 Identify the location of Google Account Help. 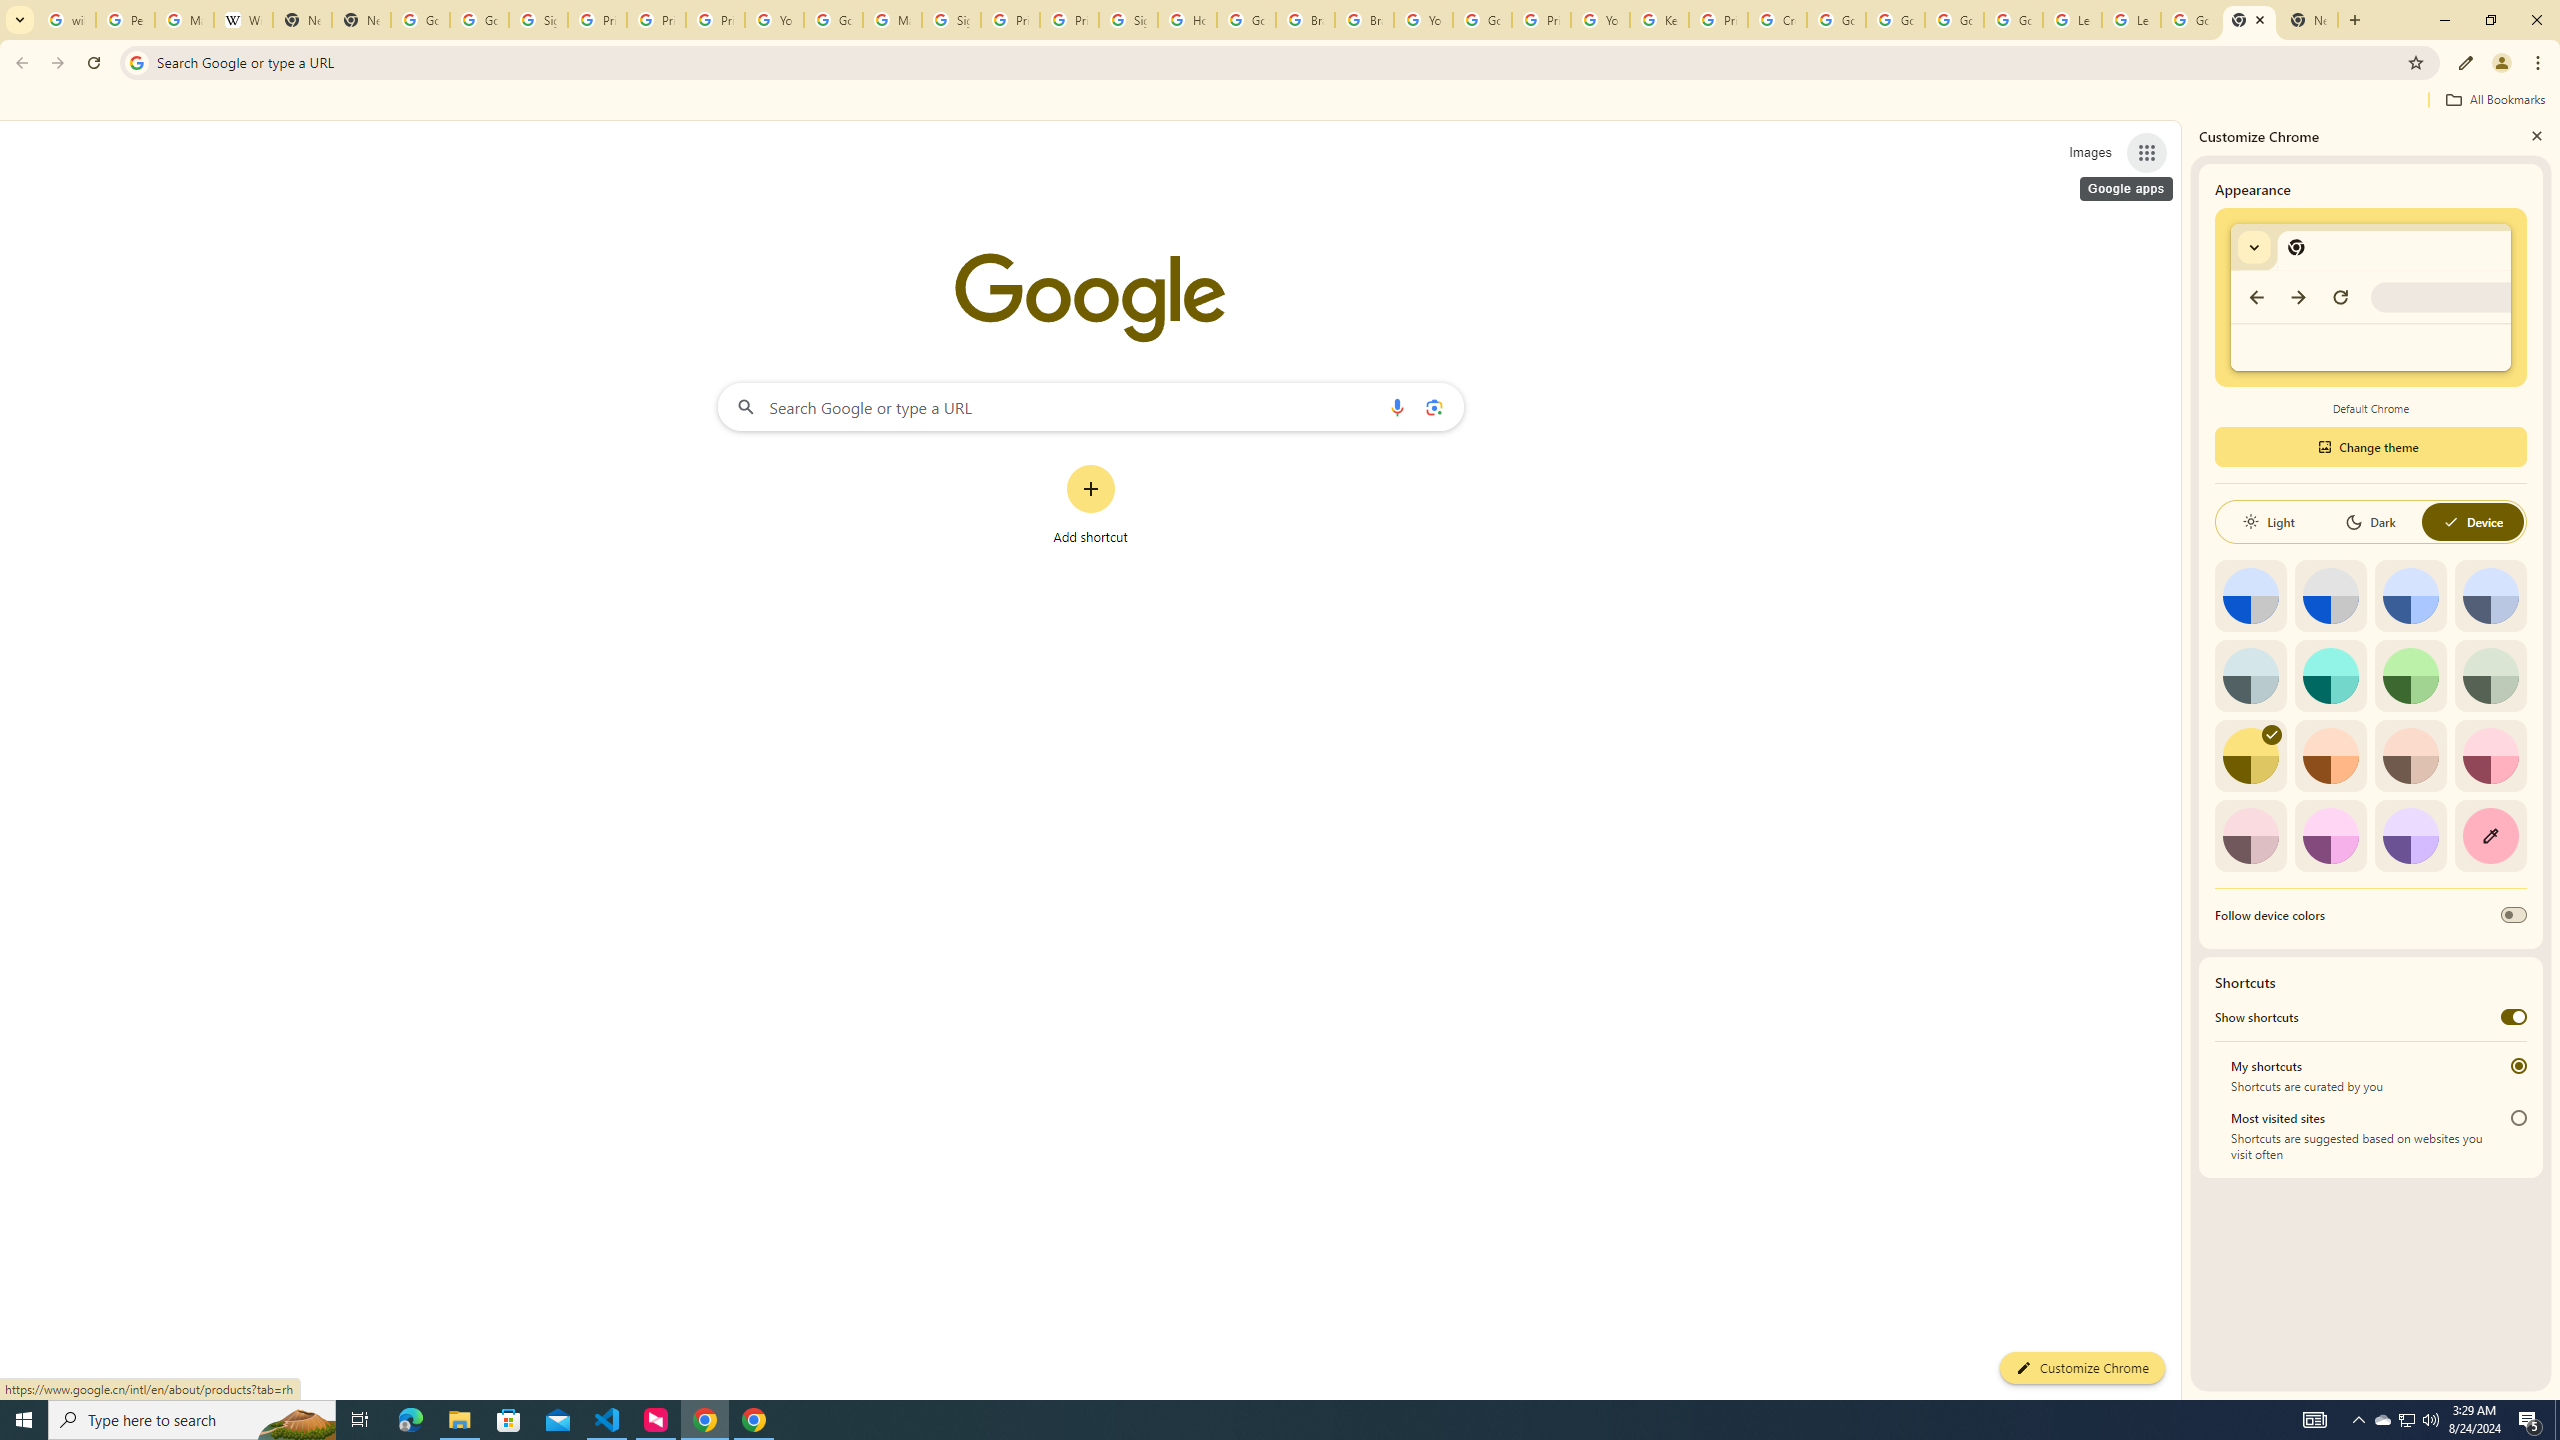
(1835, 20).